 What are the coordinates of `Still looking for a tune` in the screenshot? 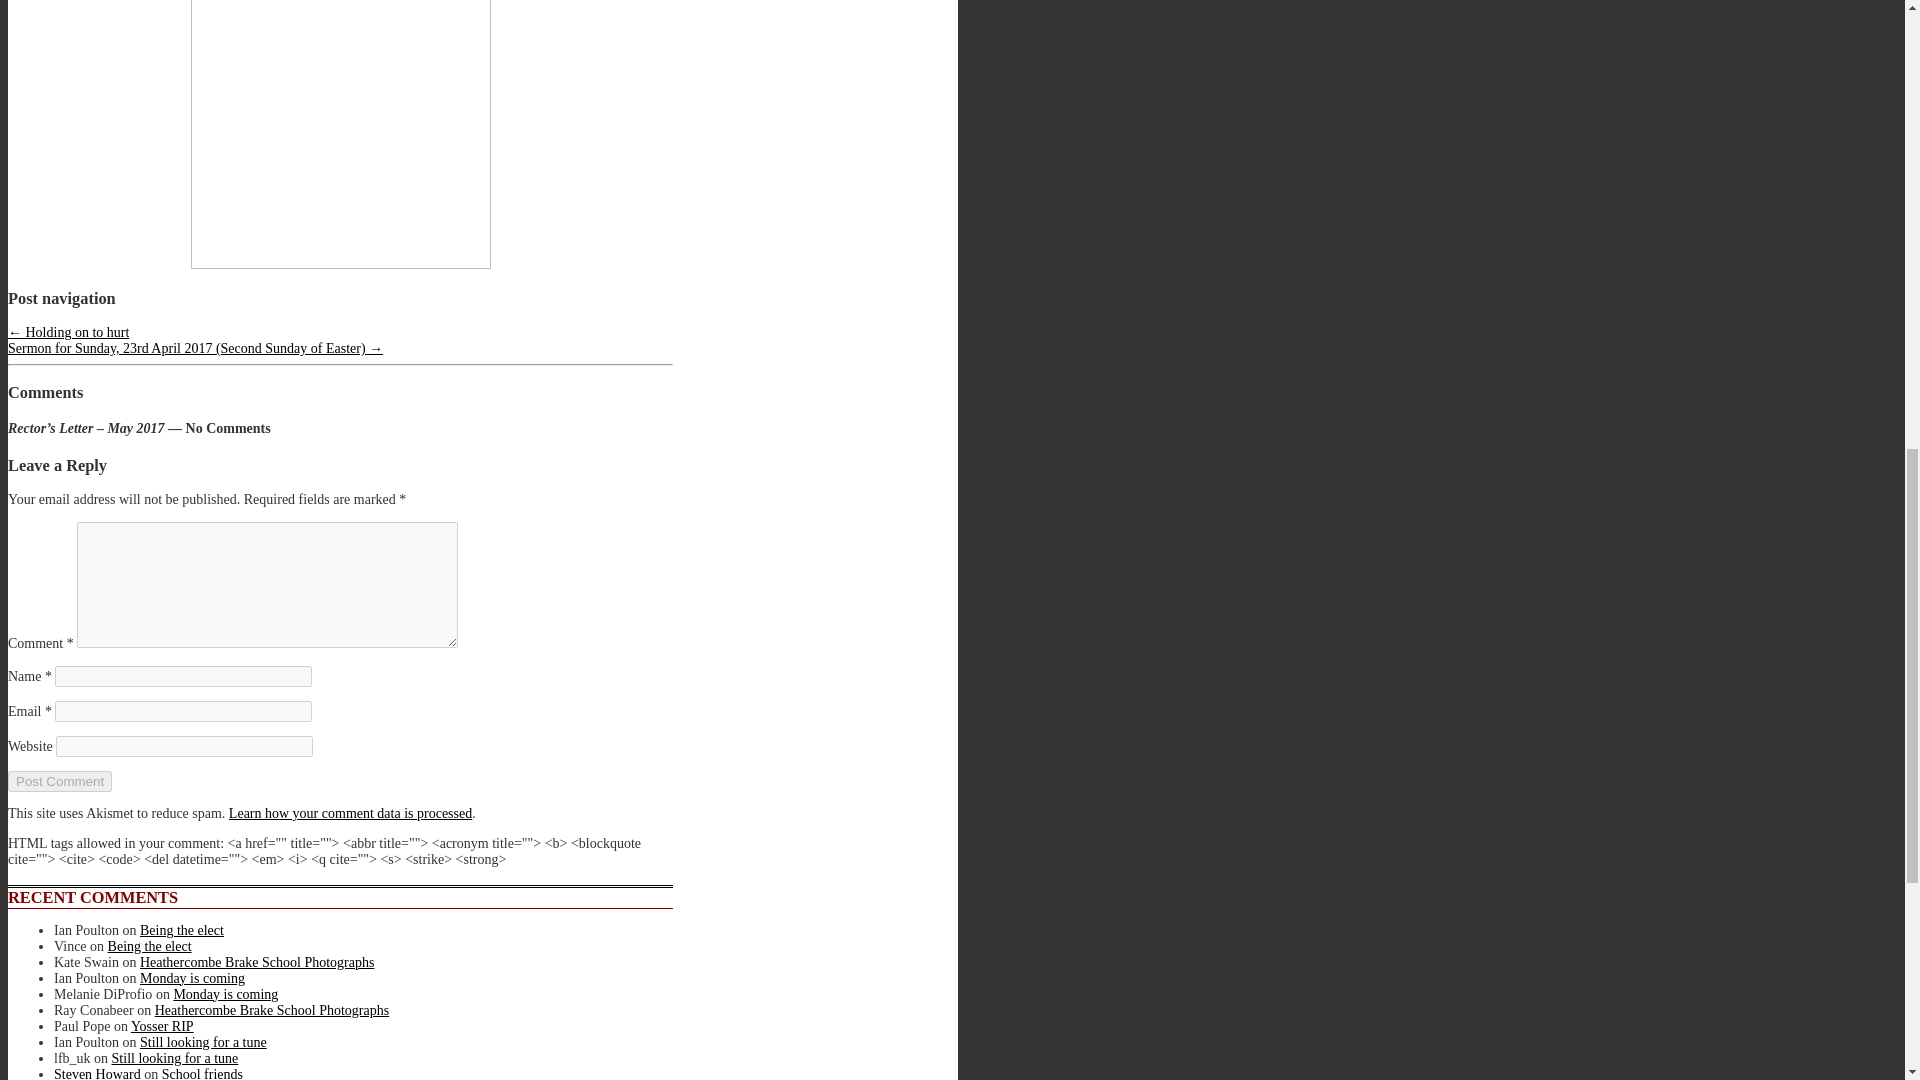 It's located at (174, 1058).